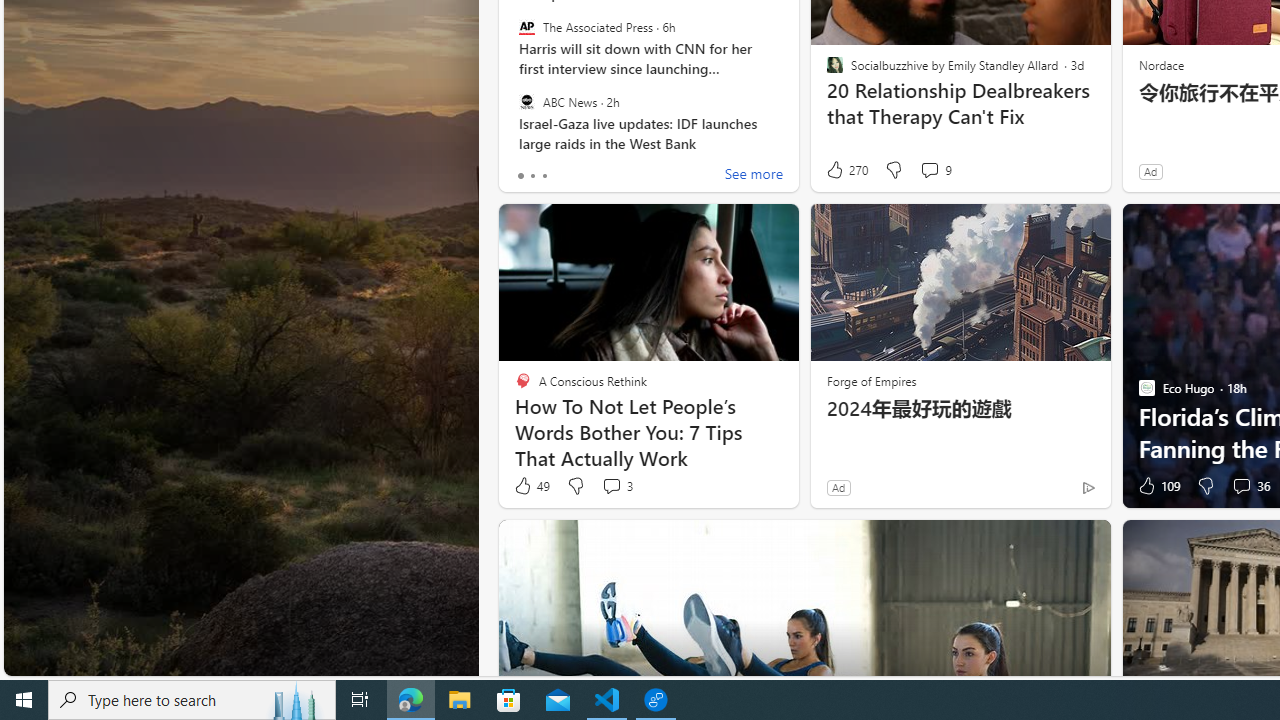  Describe the element at coordinates (531, 486) in the screenshot. I see `49 Like` at that location.